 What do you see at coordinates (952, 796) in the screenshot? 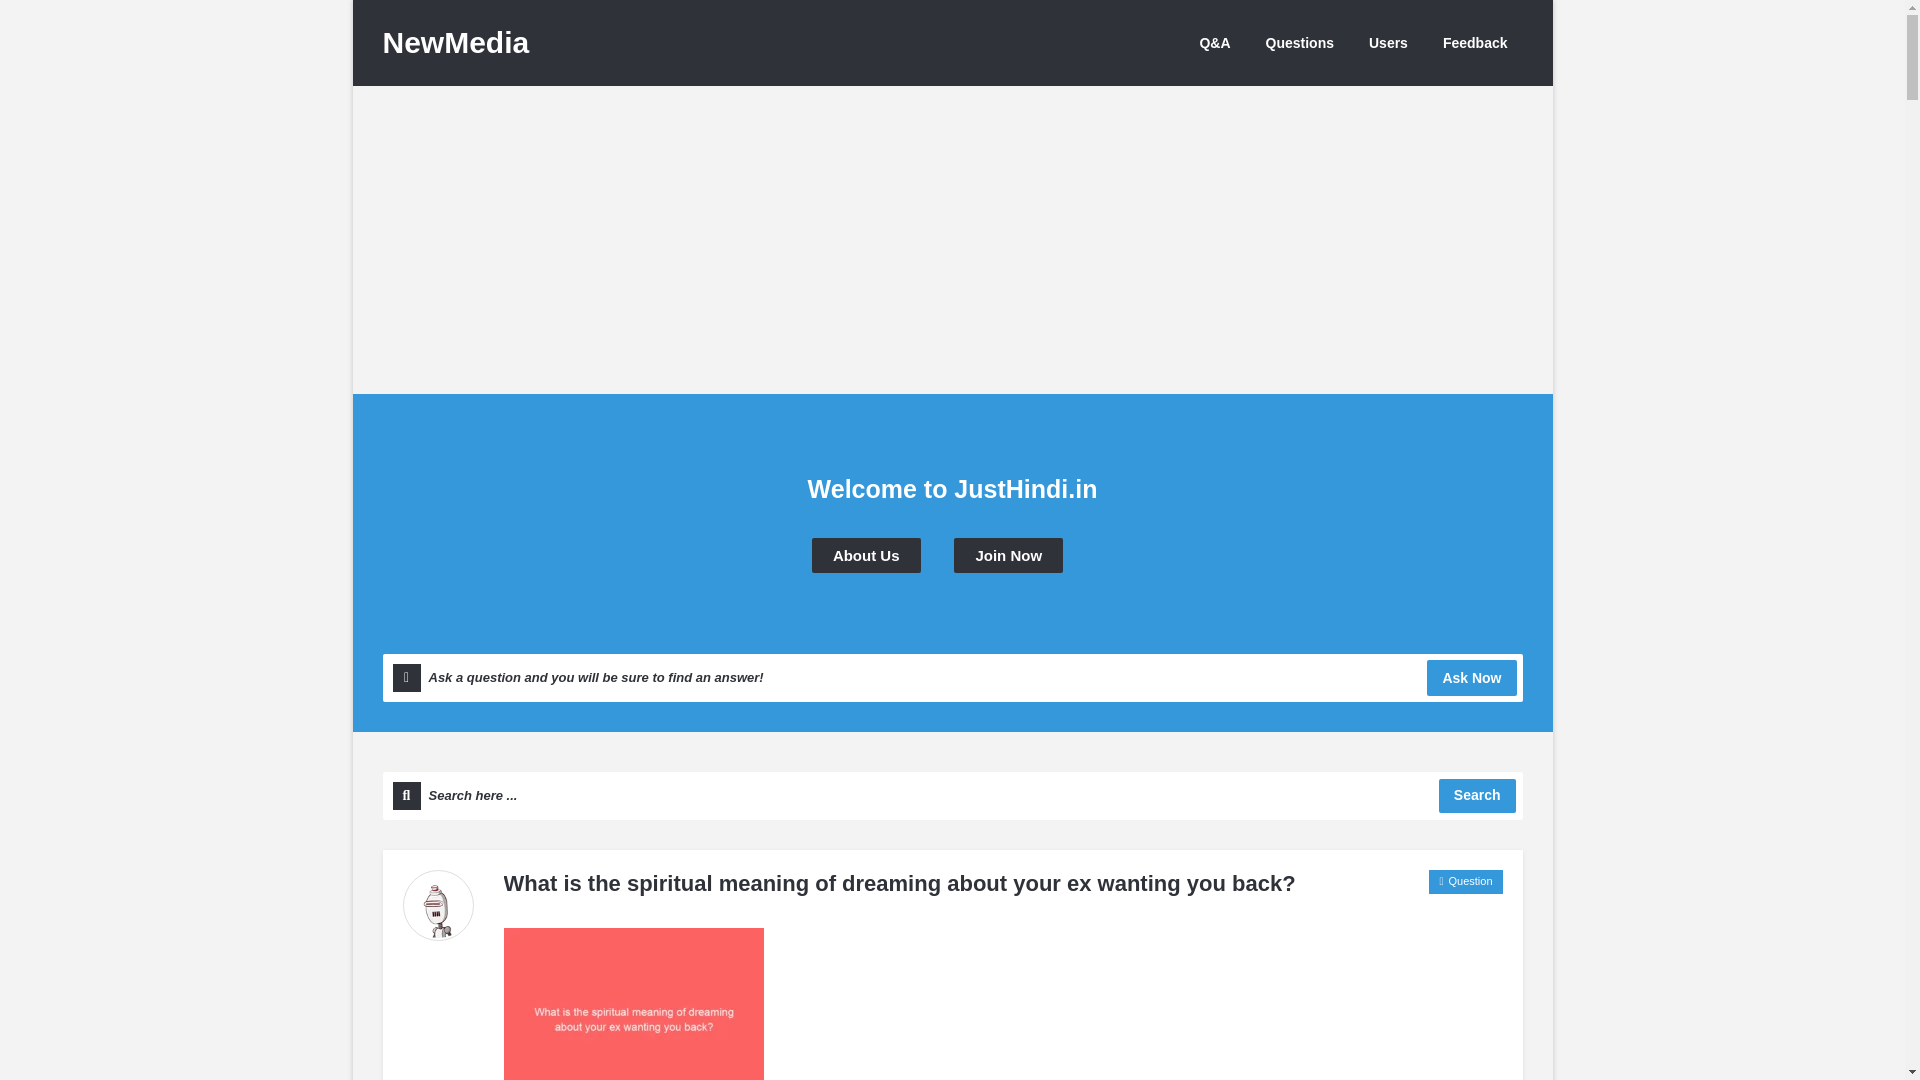
I see `Search here ...` at bounding box center [952, 796].